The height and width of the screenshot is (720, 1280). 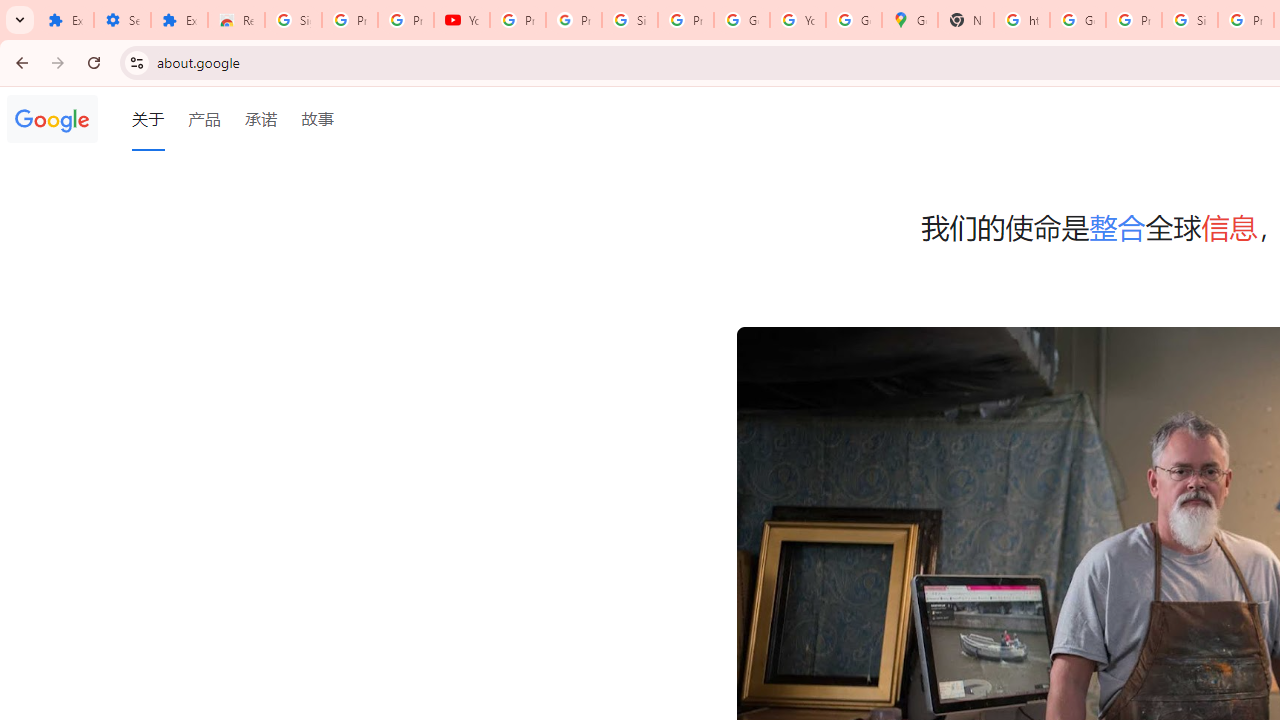 I want to click on Google Maps, so click(x=910, y=20).